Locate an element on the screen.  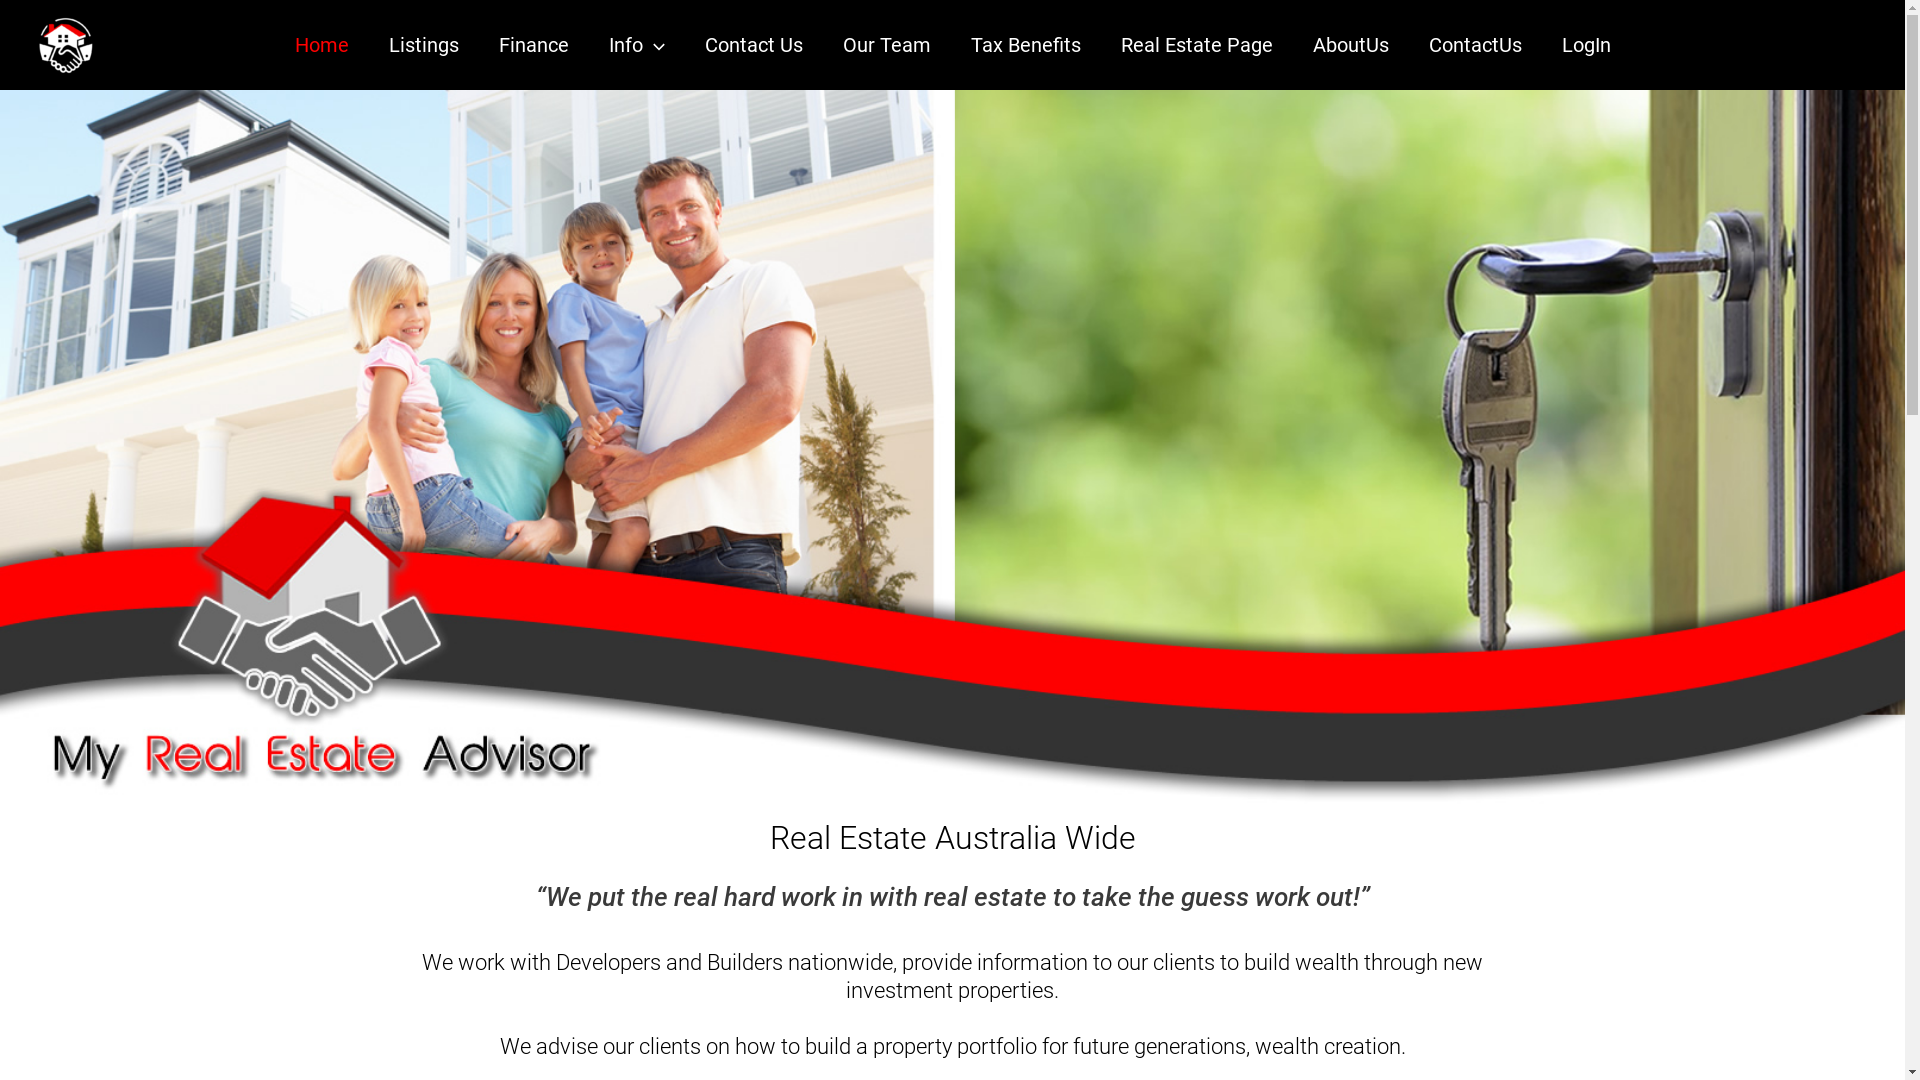
Listings is located at coordinates (423, 45).